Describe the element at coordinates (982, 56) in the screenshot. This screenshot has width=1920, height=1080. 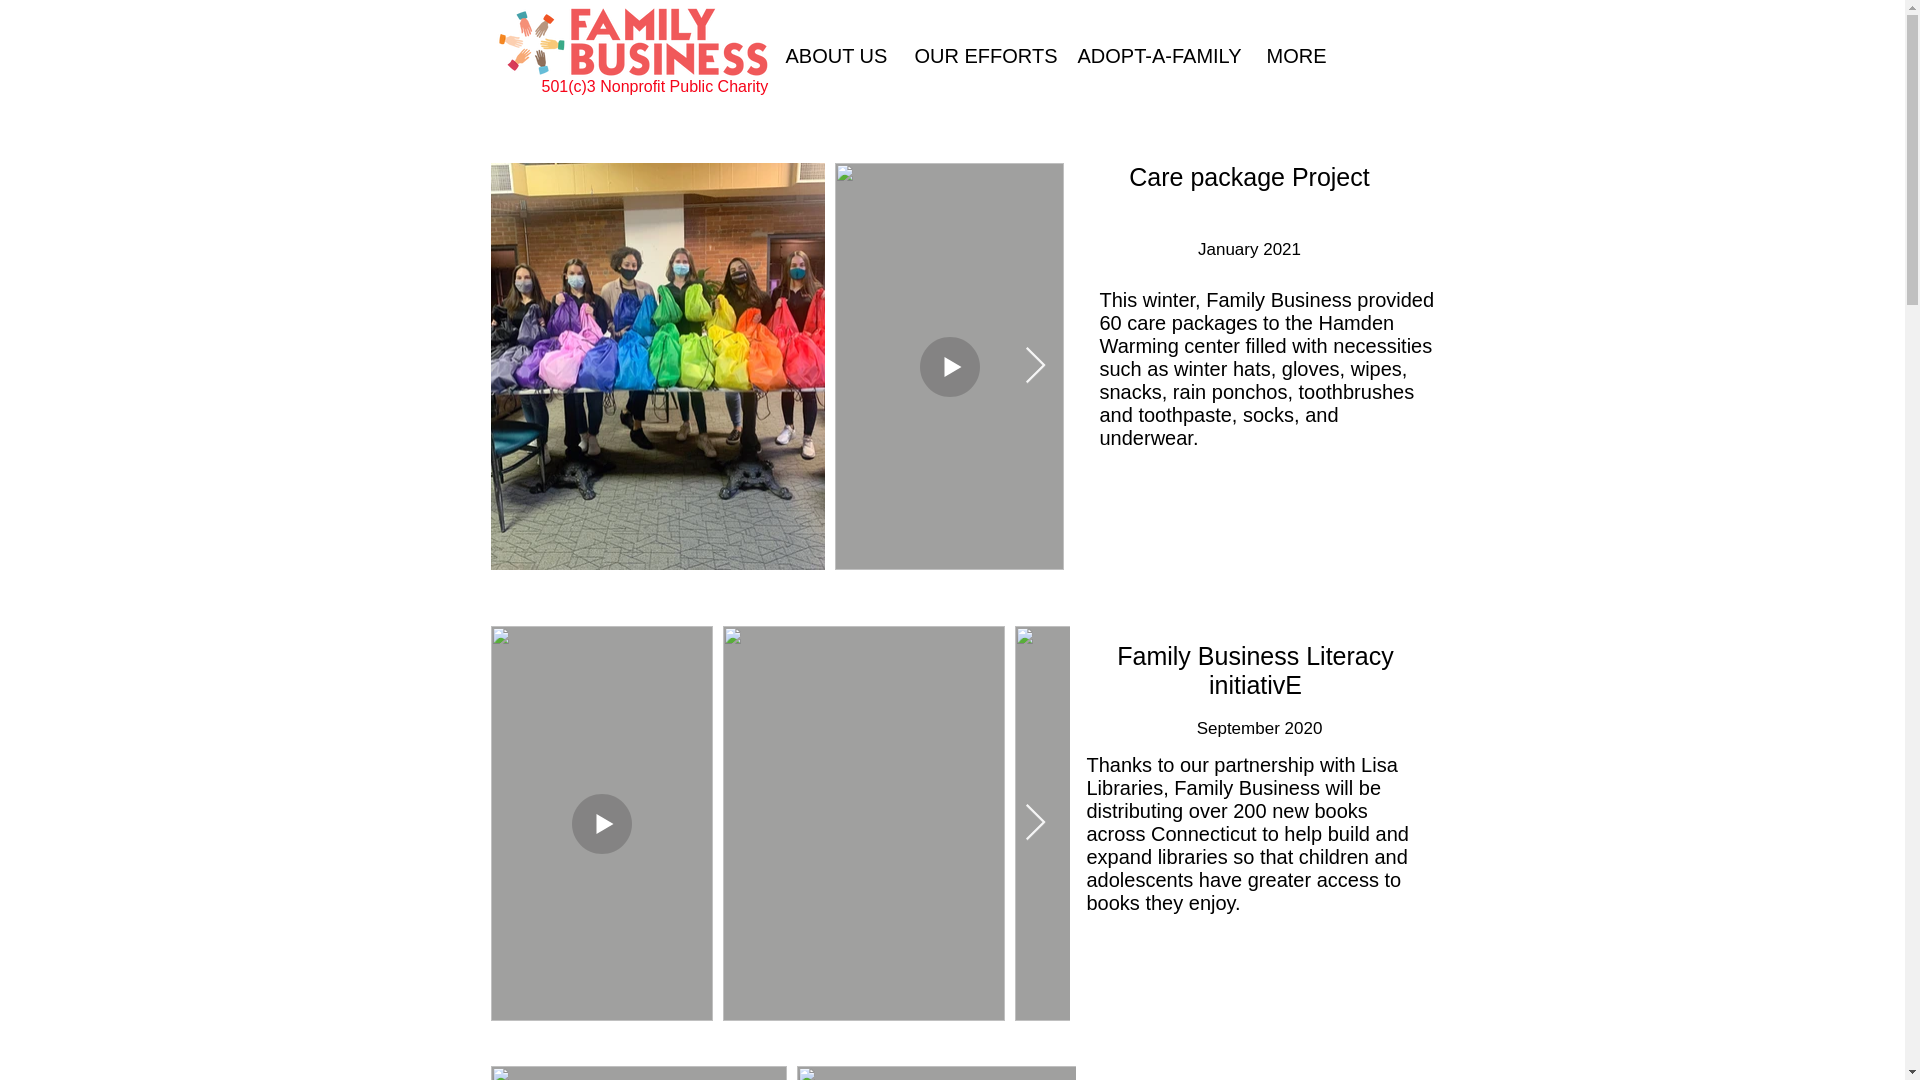
I see `OUR EFFORTS` at that location.